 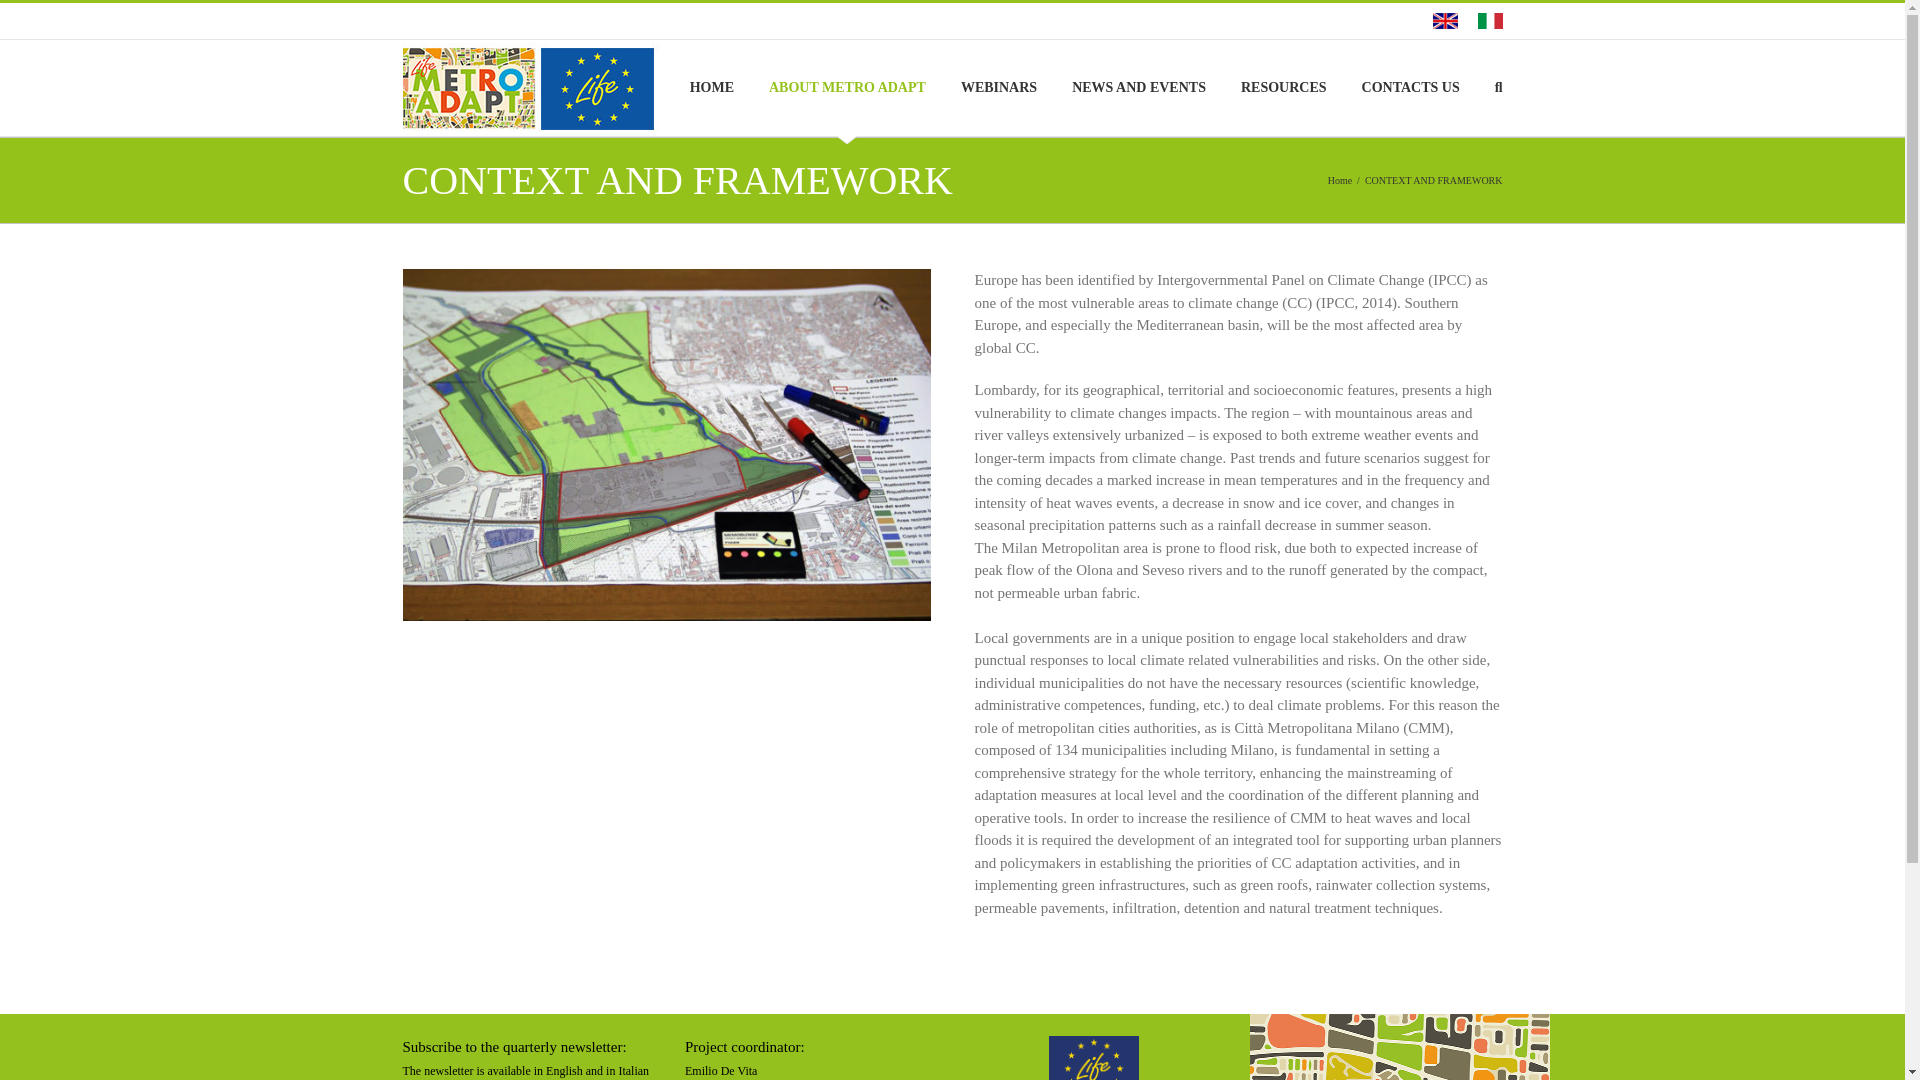 I want to click on 12-lab, so click(x=665, y=444).